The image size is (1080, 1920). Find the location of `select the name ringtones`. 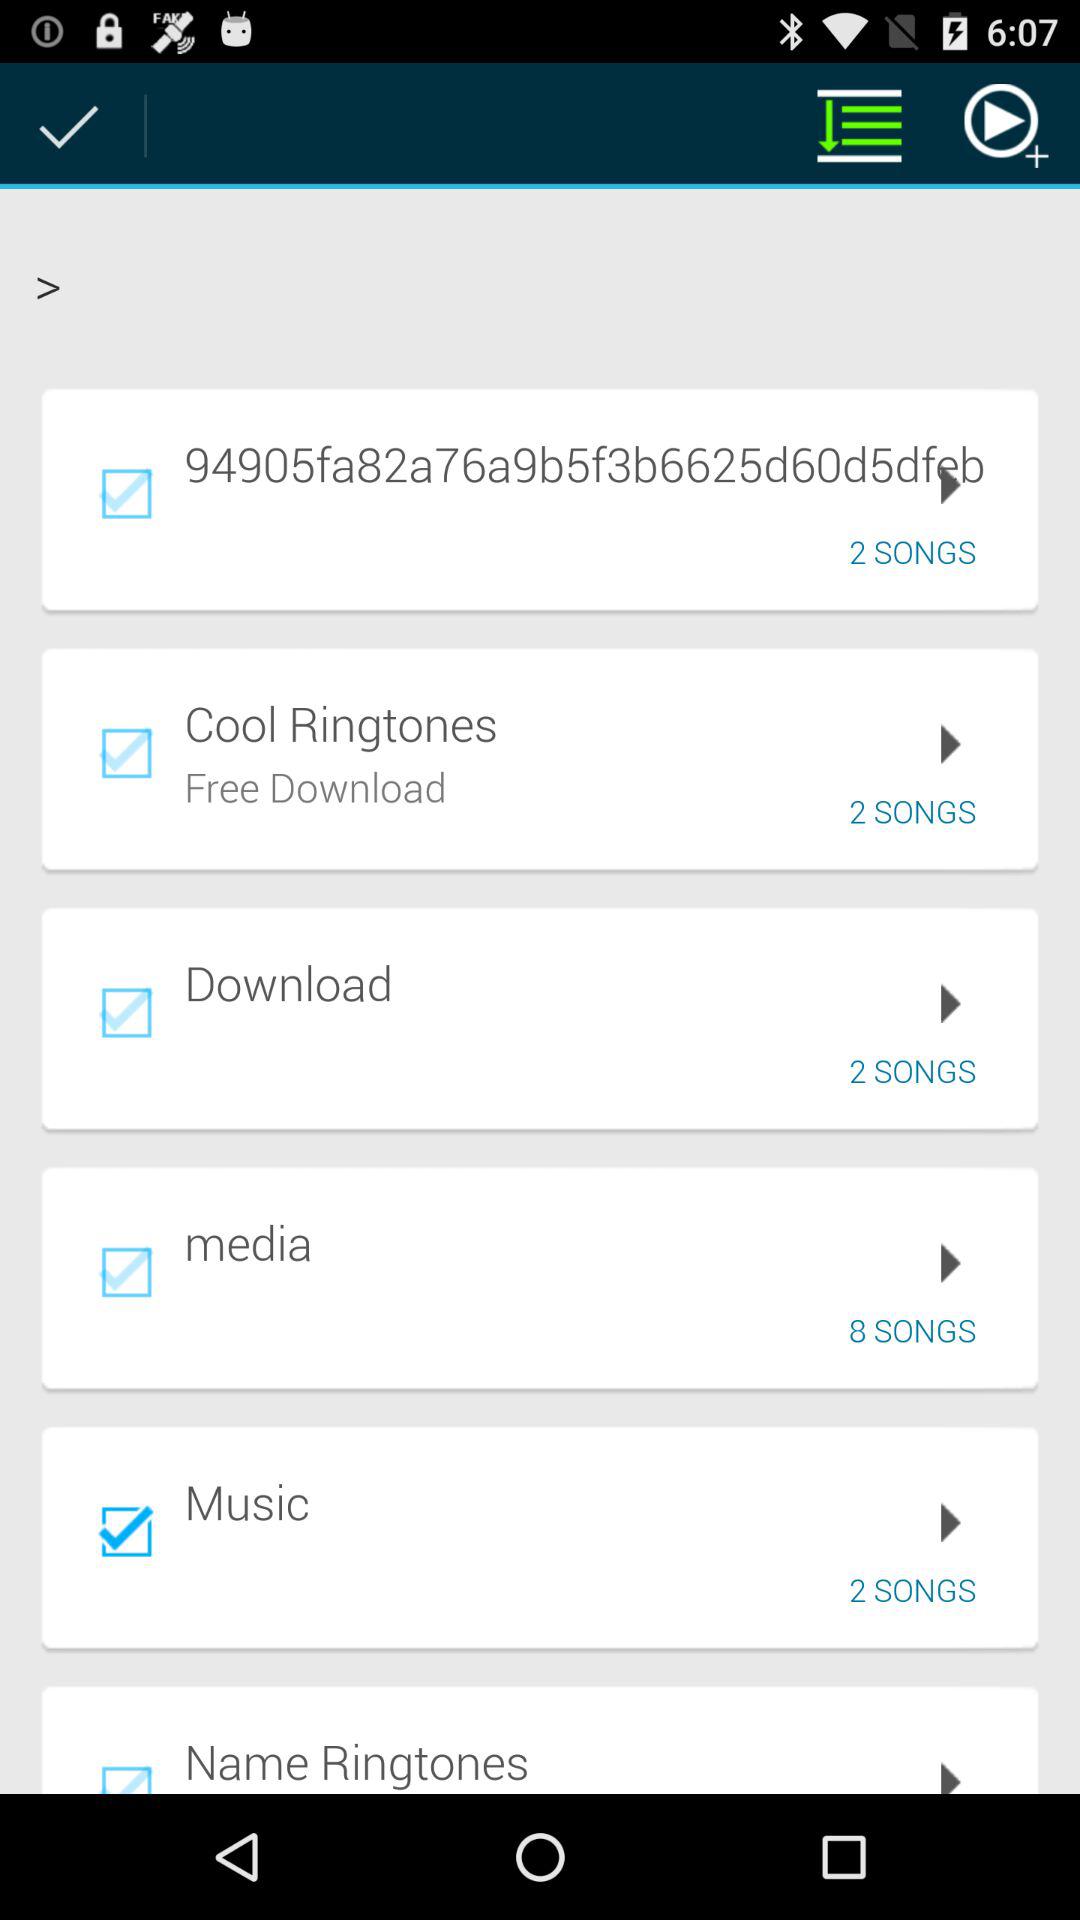

select the name ringtones is located at coordinates (597, 1761).